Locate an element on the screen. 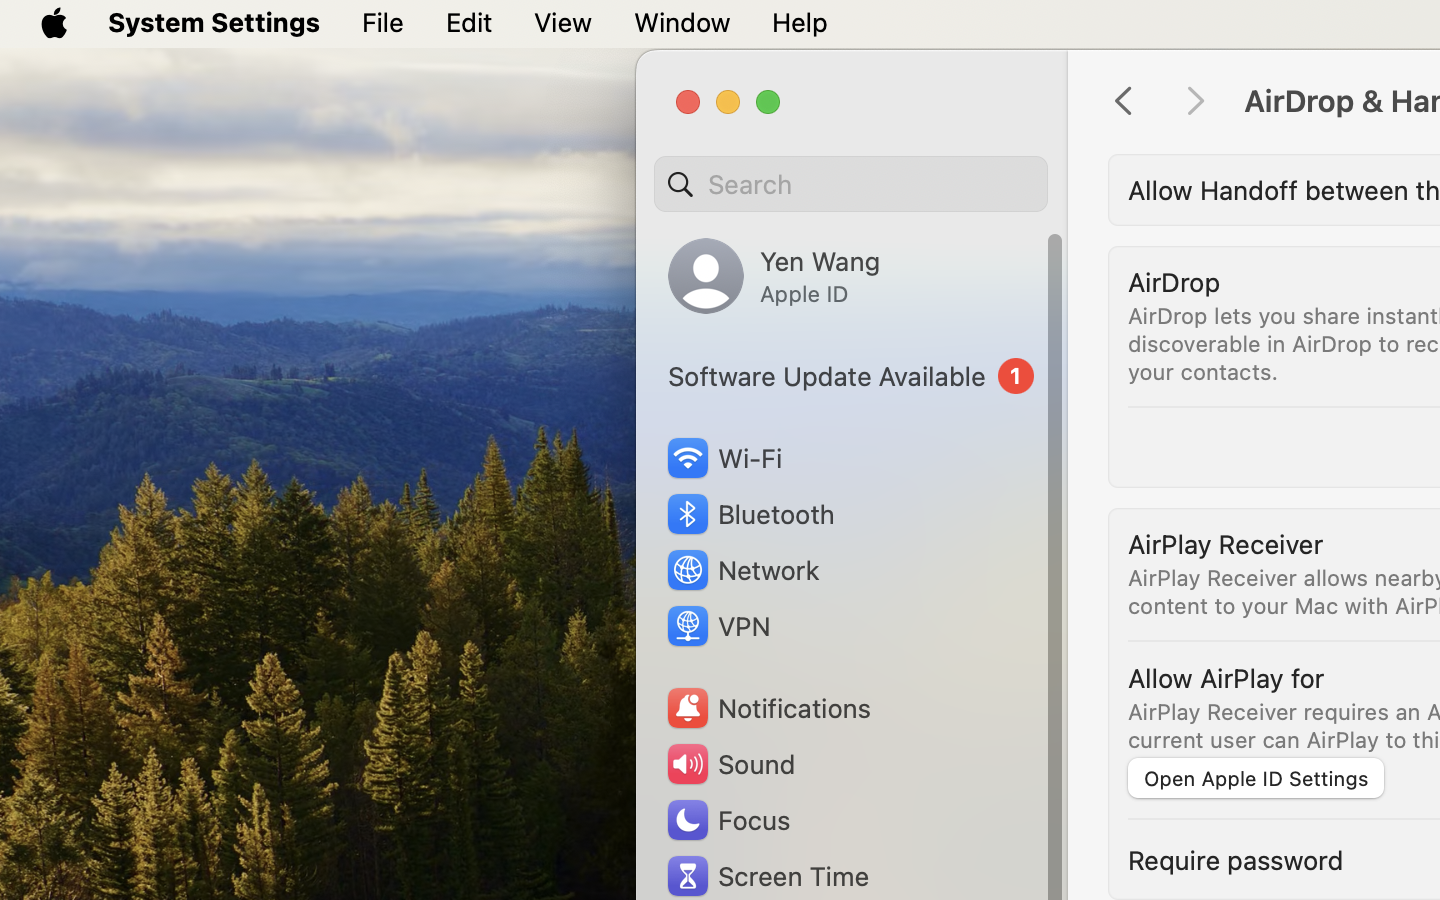  AirPlay Receiver is located at coordinates (1226, 544).